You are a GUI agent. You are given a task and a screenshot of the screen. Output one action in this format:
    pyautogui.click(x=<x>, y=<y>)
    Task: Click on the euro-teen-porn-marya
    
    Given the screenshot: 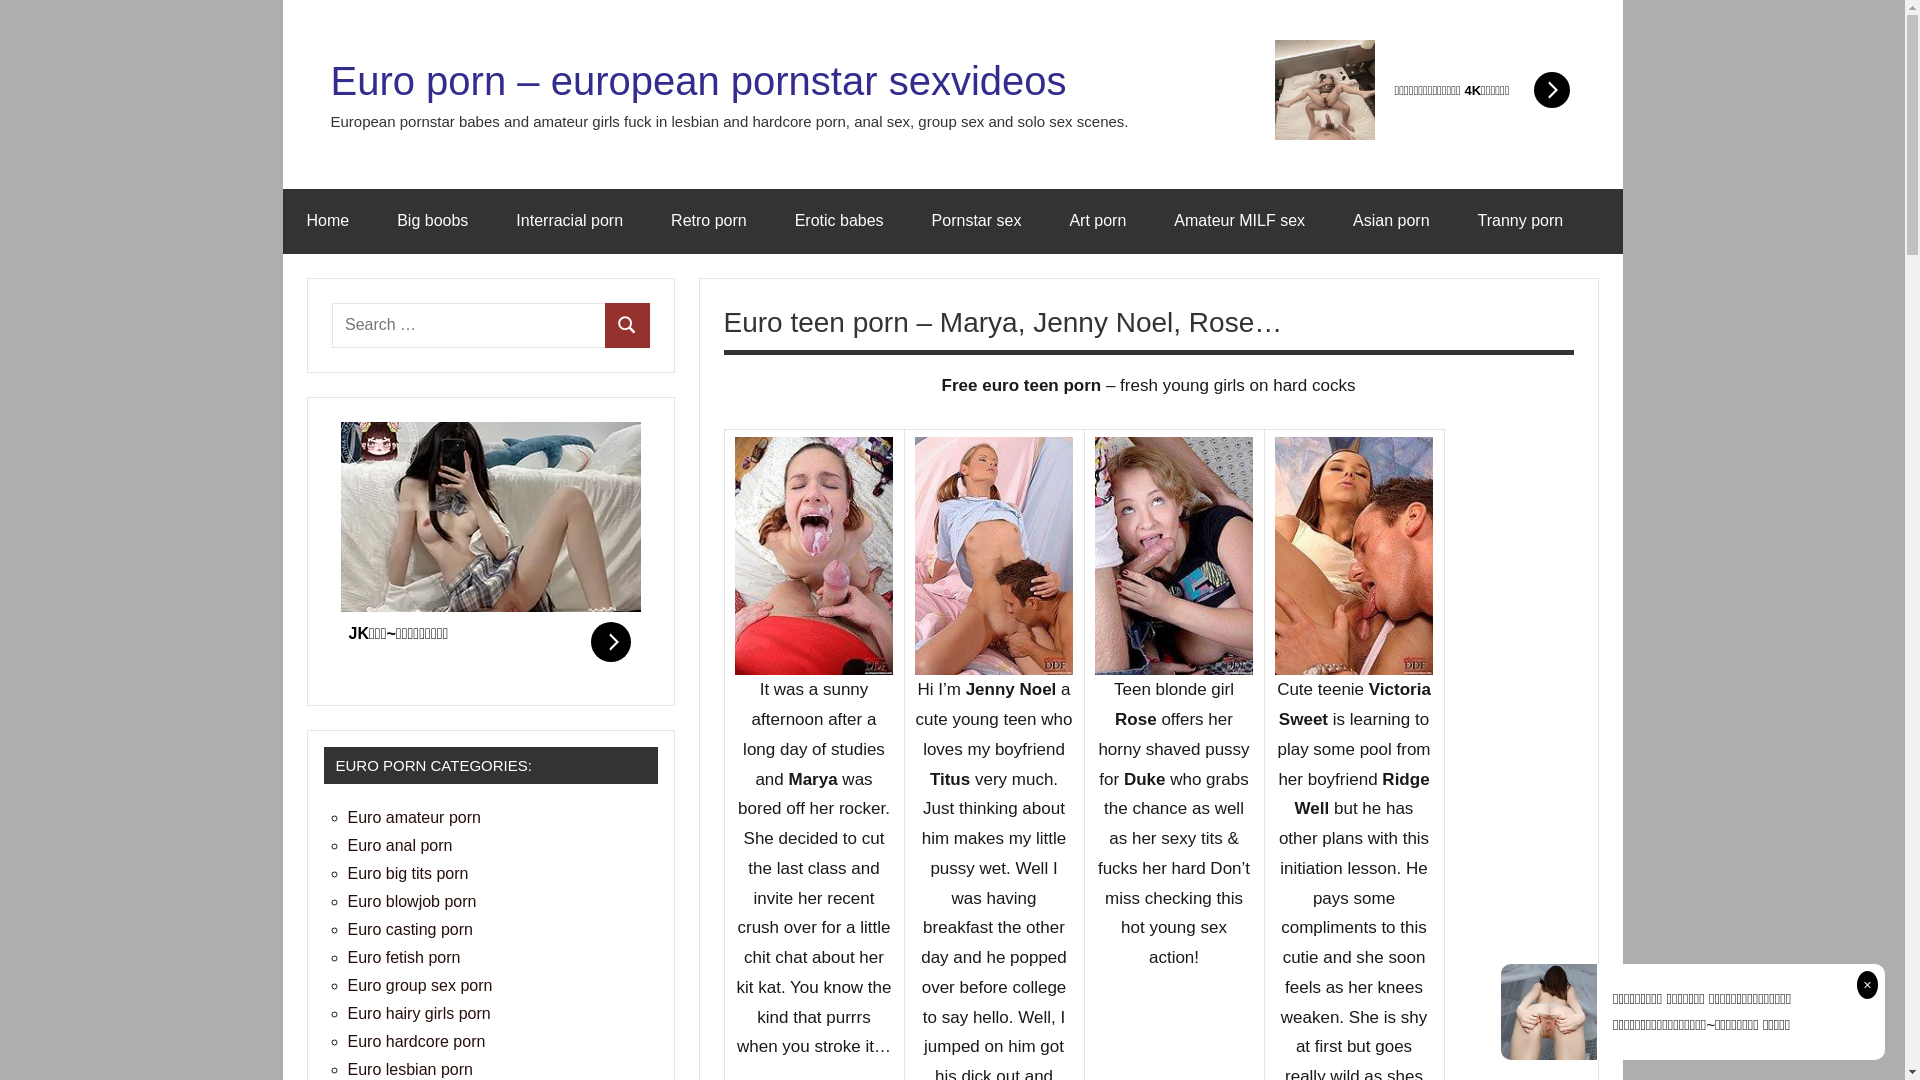 What is the action you would take?
    pyautogui.click(x=814, y=556)
    